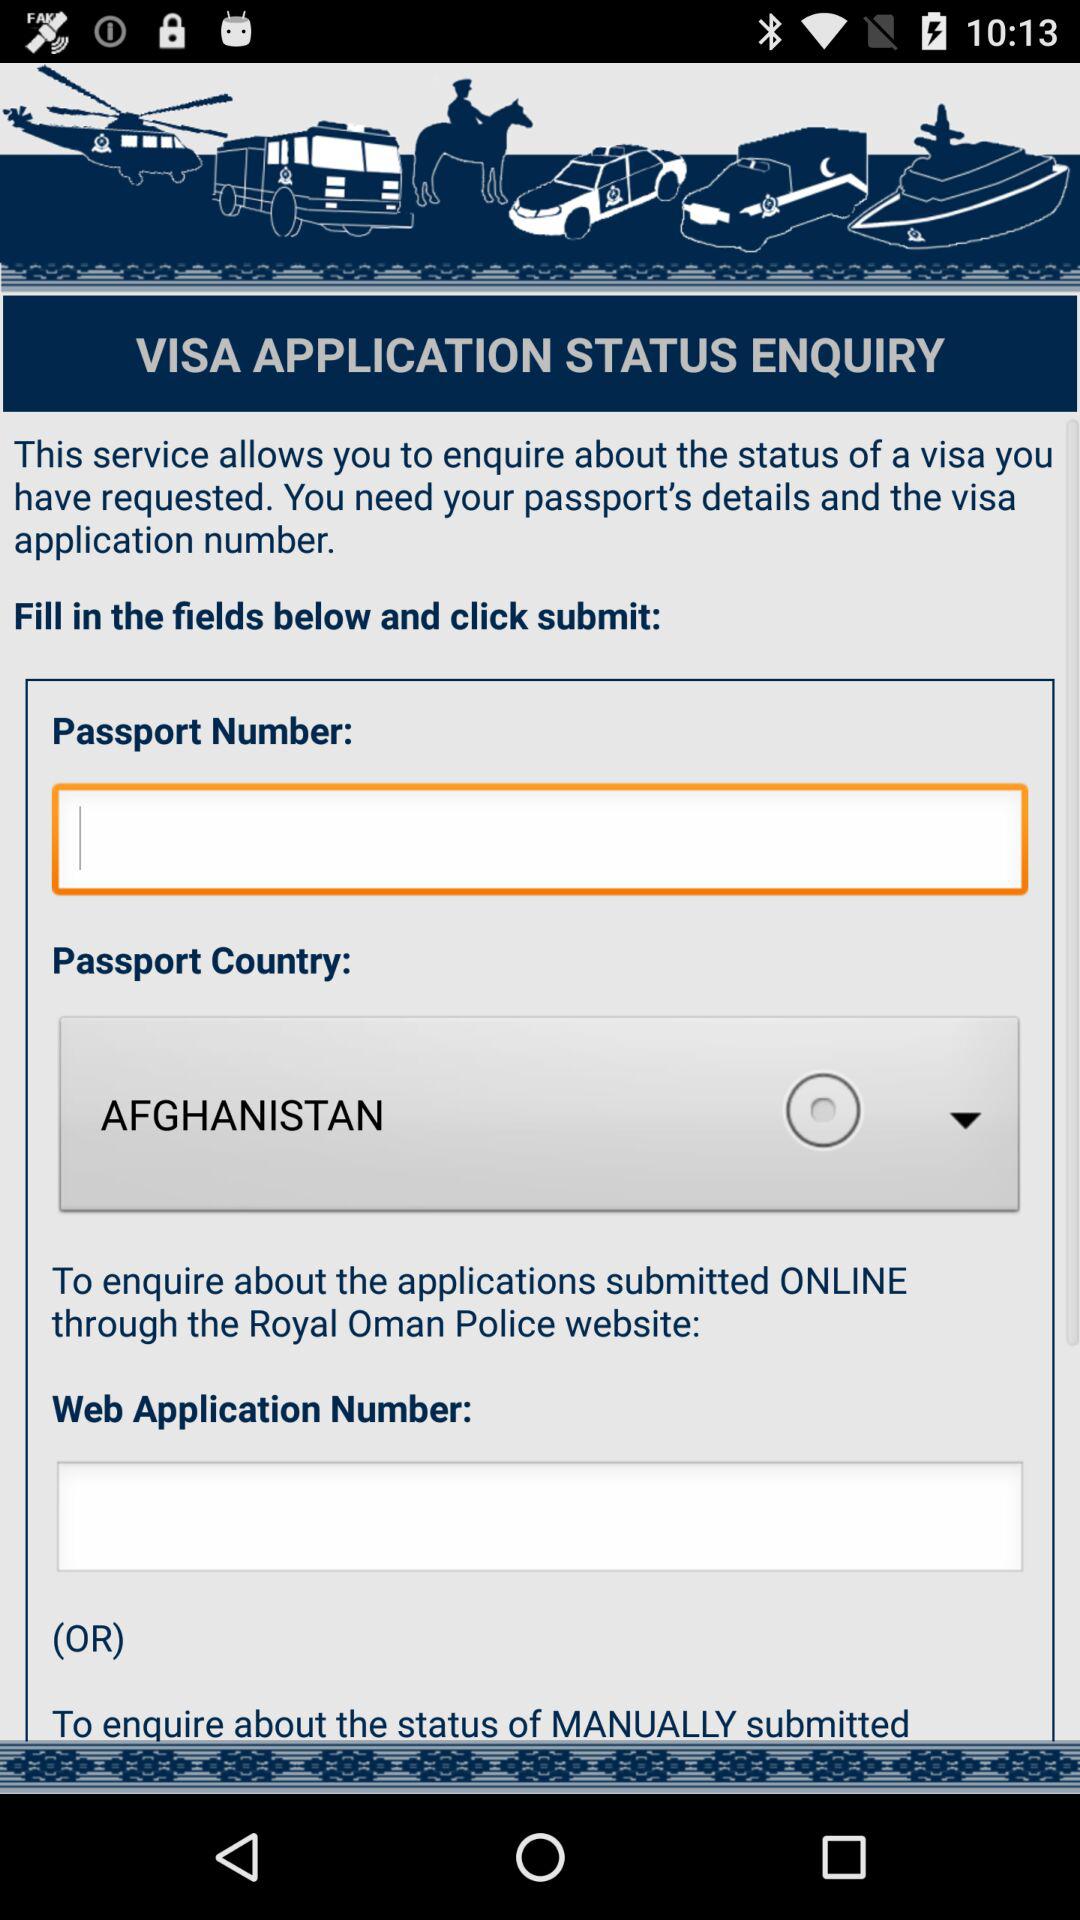 The height and width of the screenshot is (1920, 1080). What do you see at coordinates (540, 844) in the screenshot?
I see `passport icon` at bounding box center [540, 844].